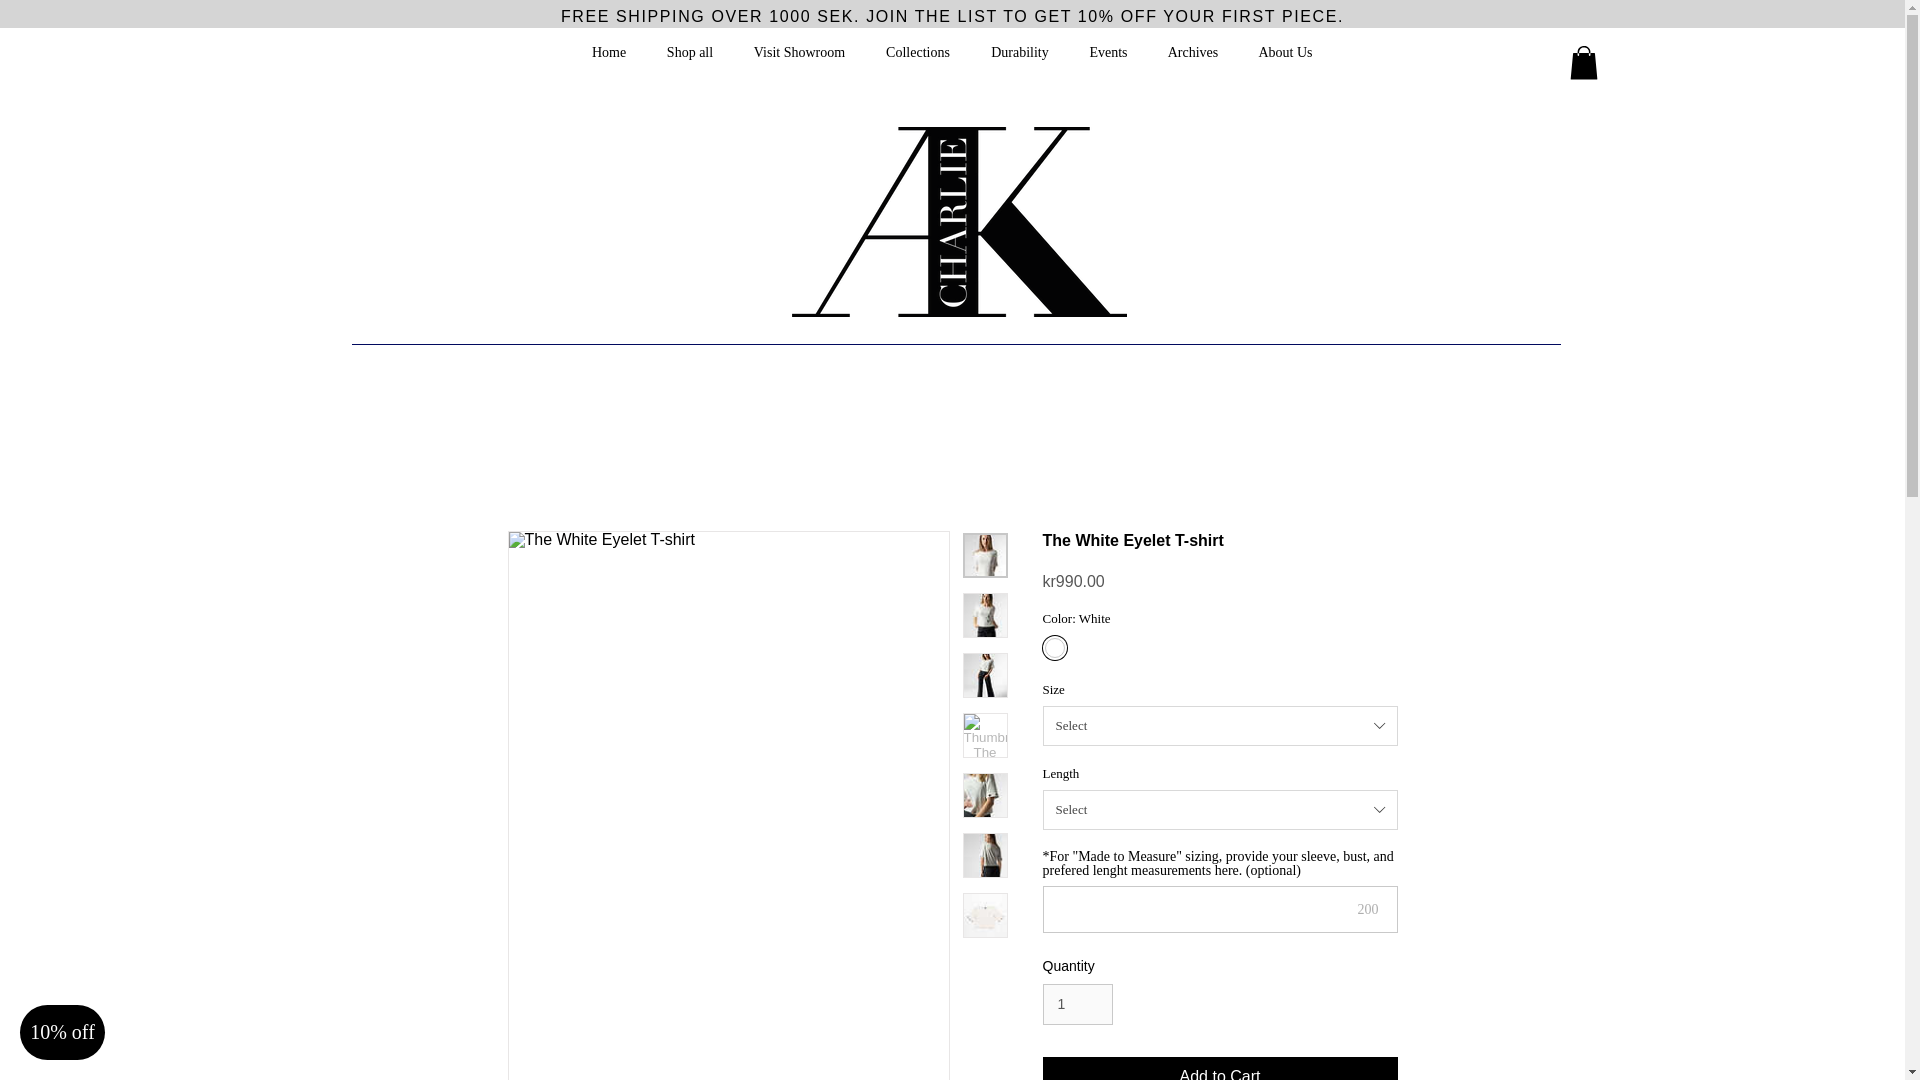 This screenshot has width=1920, height=1080. Describe the element at coordinates (799, 52) in the screenshot. I see `Visit Showroom` at that location.